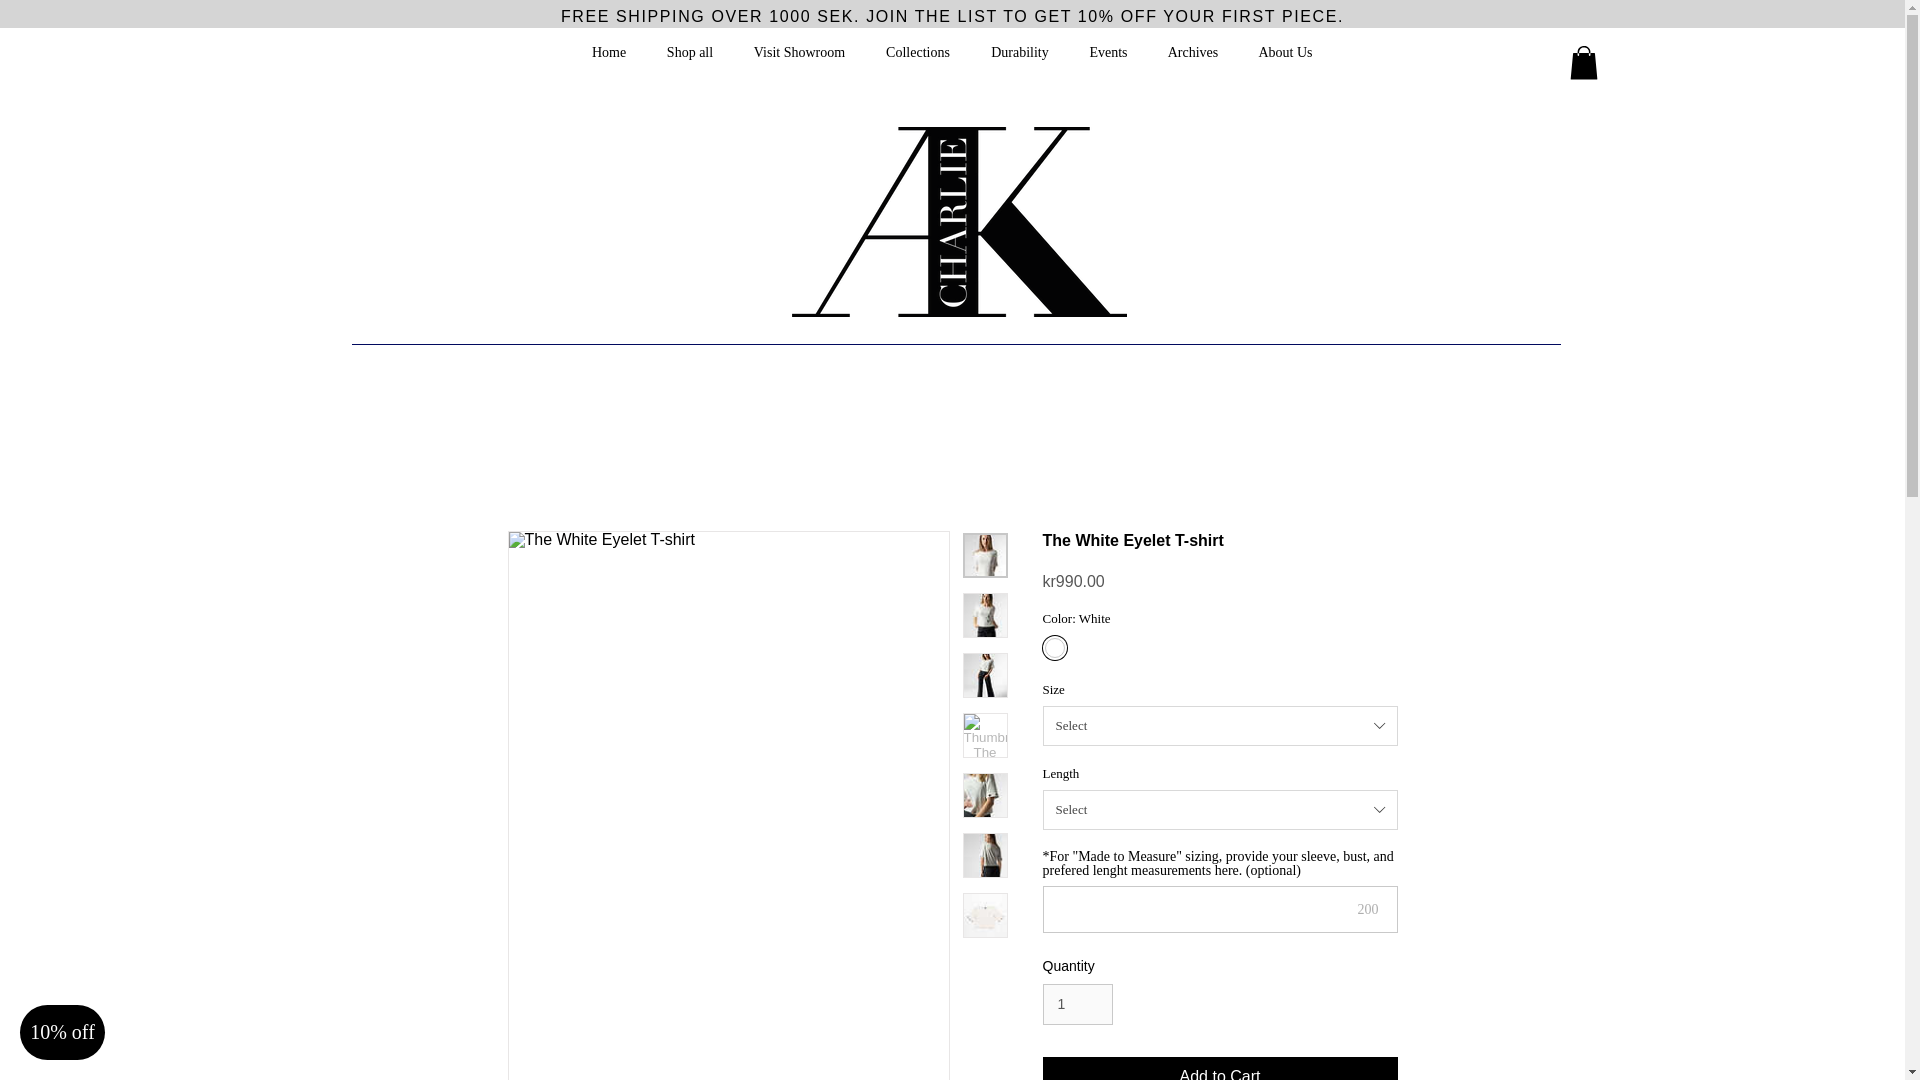 This screenshot has width=1920, height=1080. Describe the element at coordinates (799, 52) in the screenshot. I see `Visit Showroom` at that location.